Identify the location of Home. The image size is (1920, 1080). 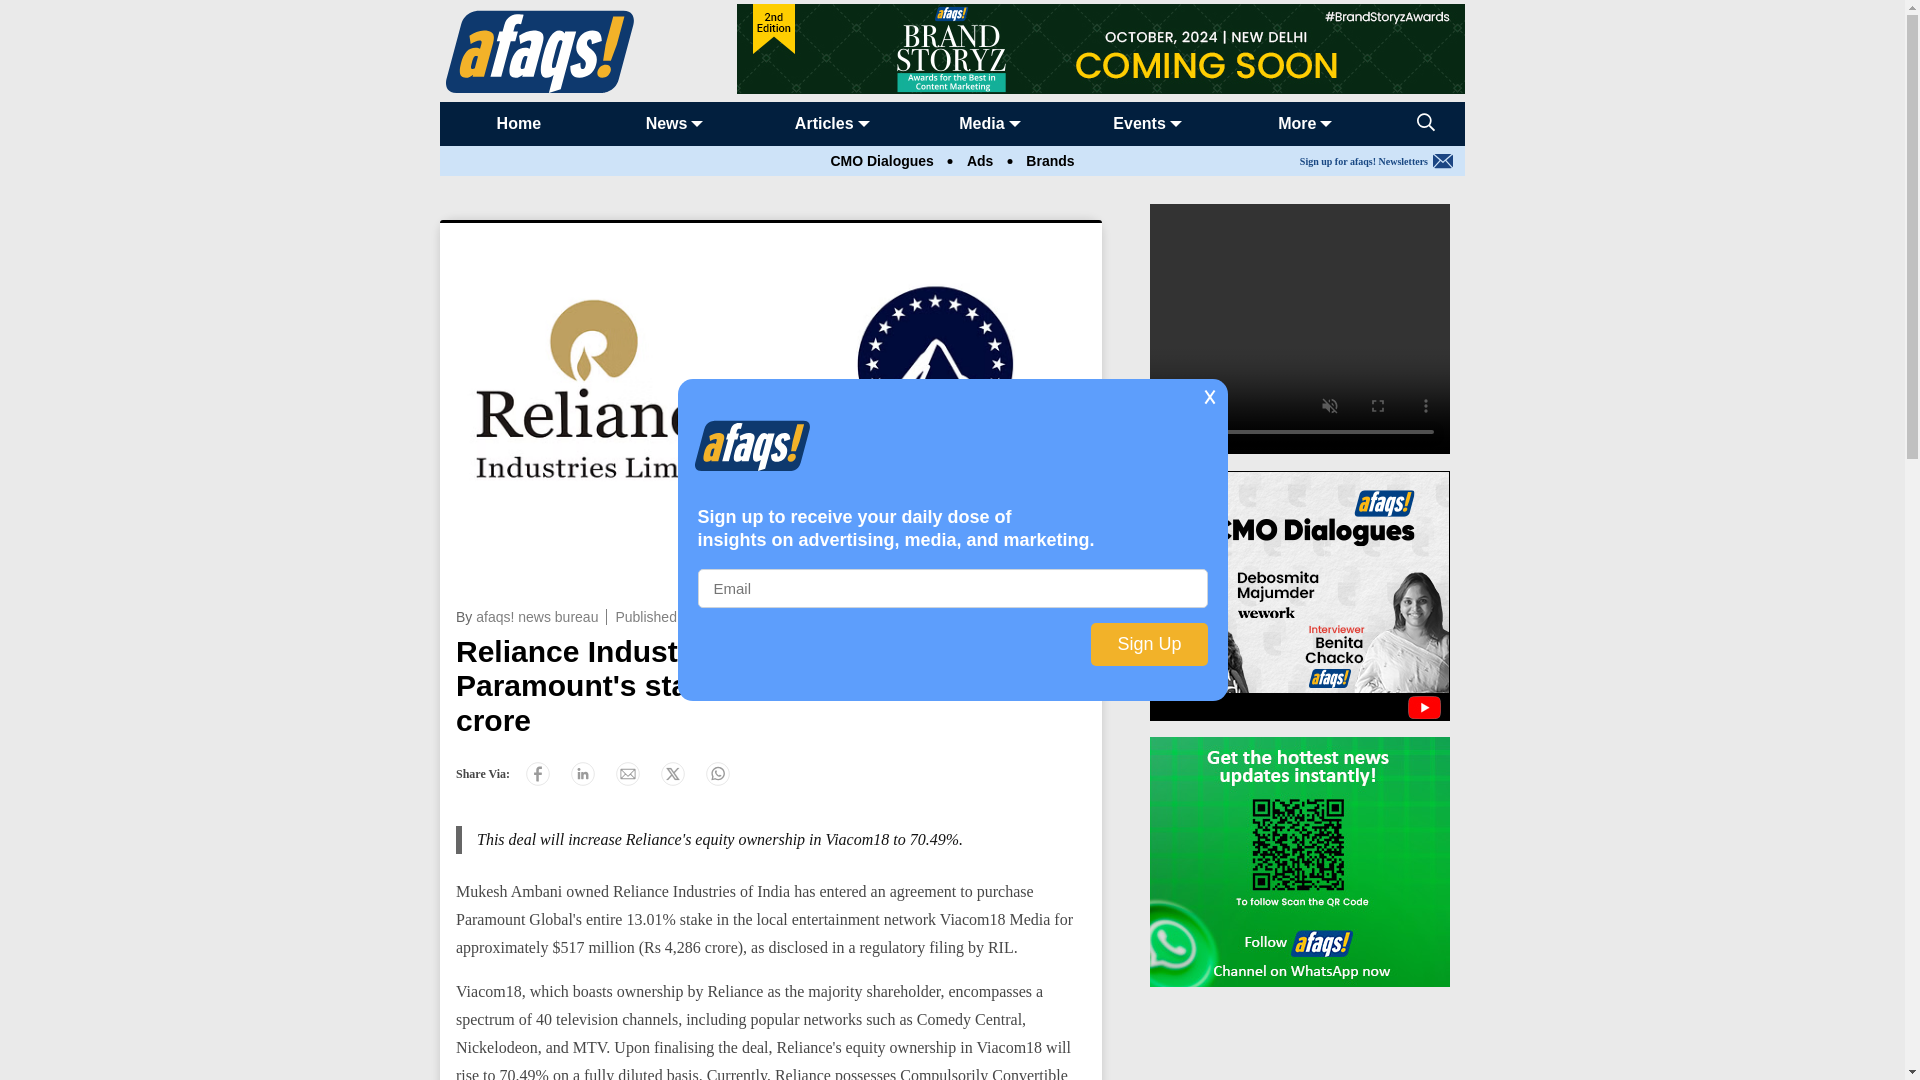
(519, 123).